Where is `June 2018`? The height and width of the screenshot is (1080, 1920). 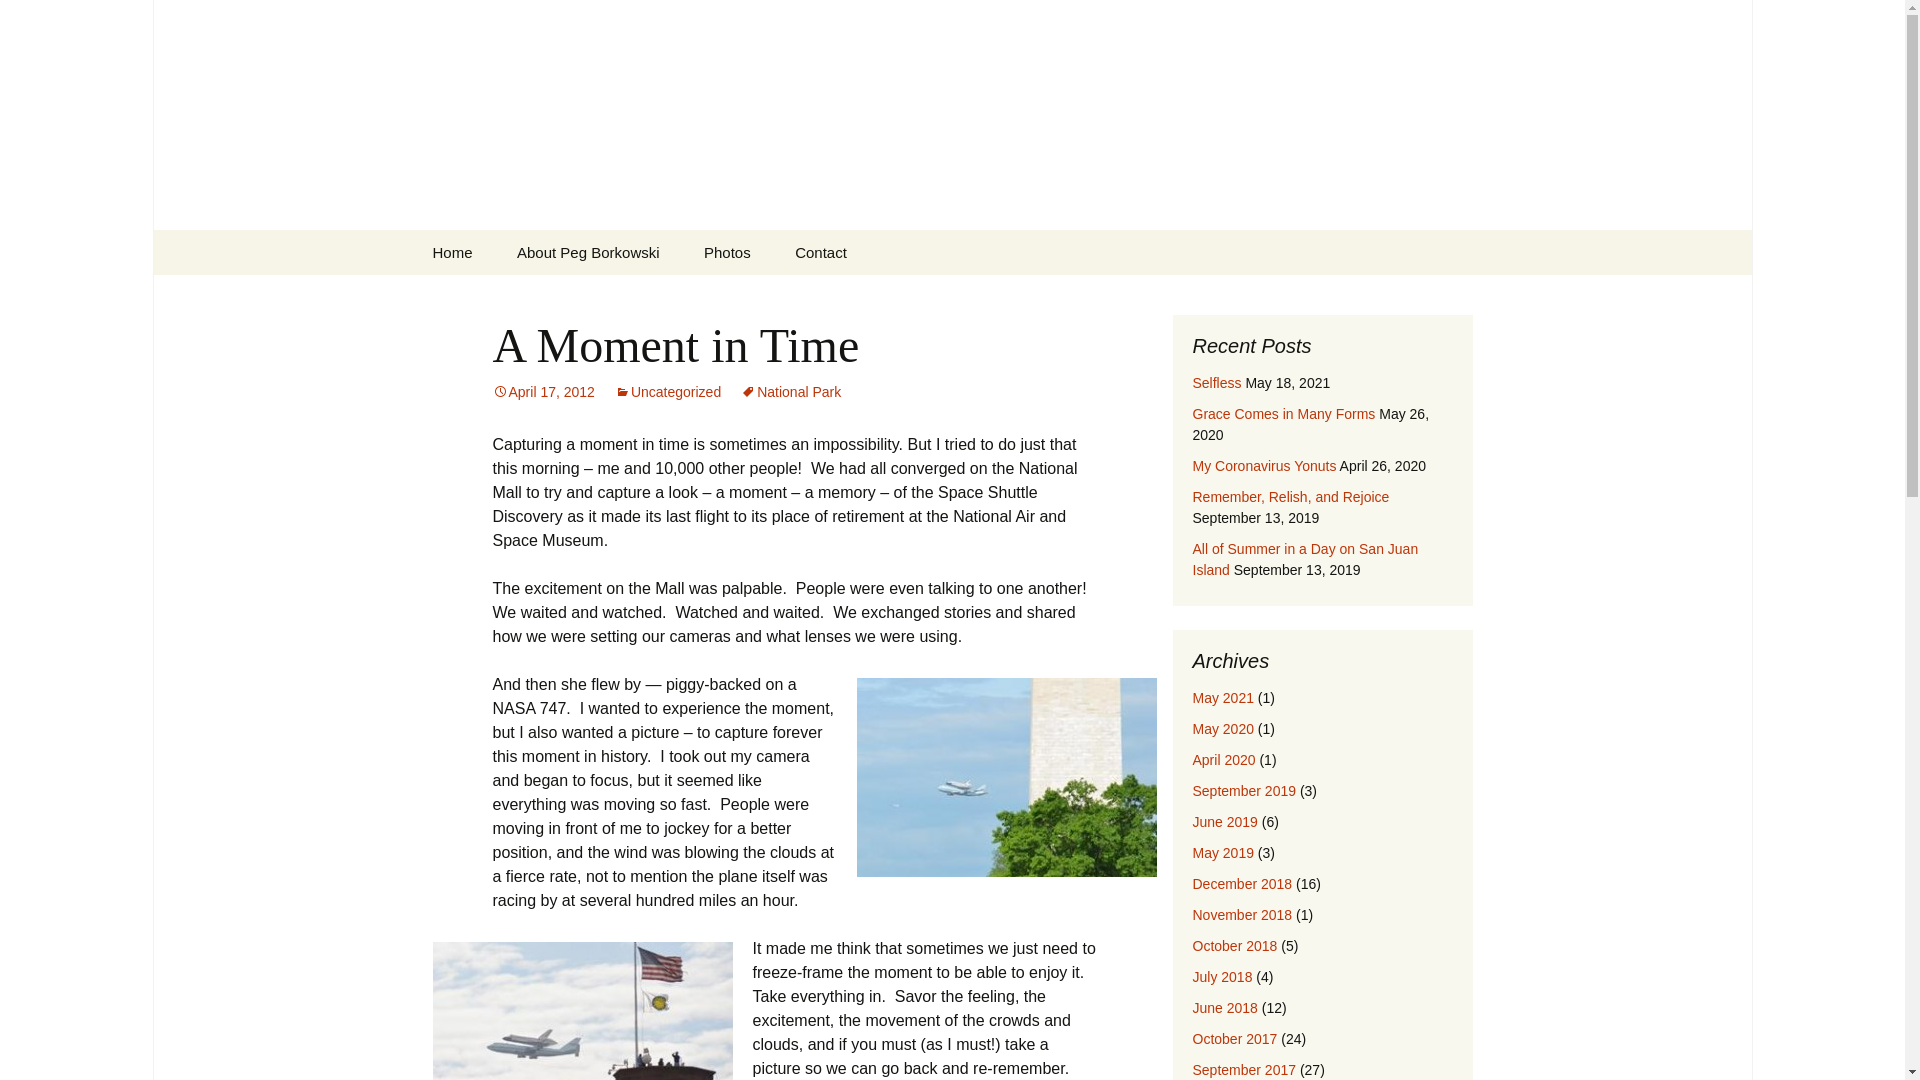 June 2018 is located at coordinates (1224, 1008).